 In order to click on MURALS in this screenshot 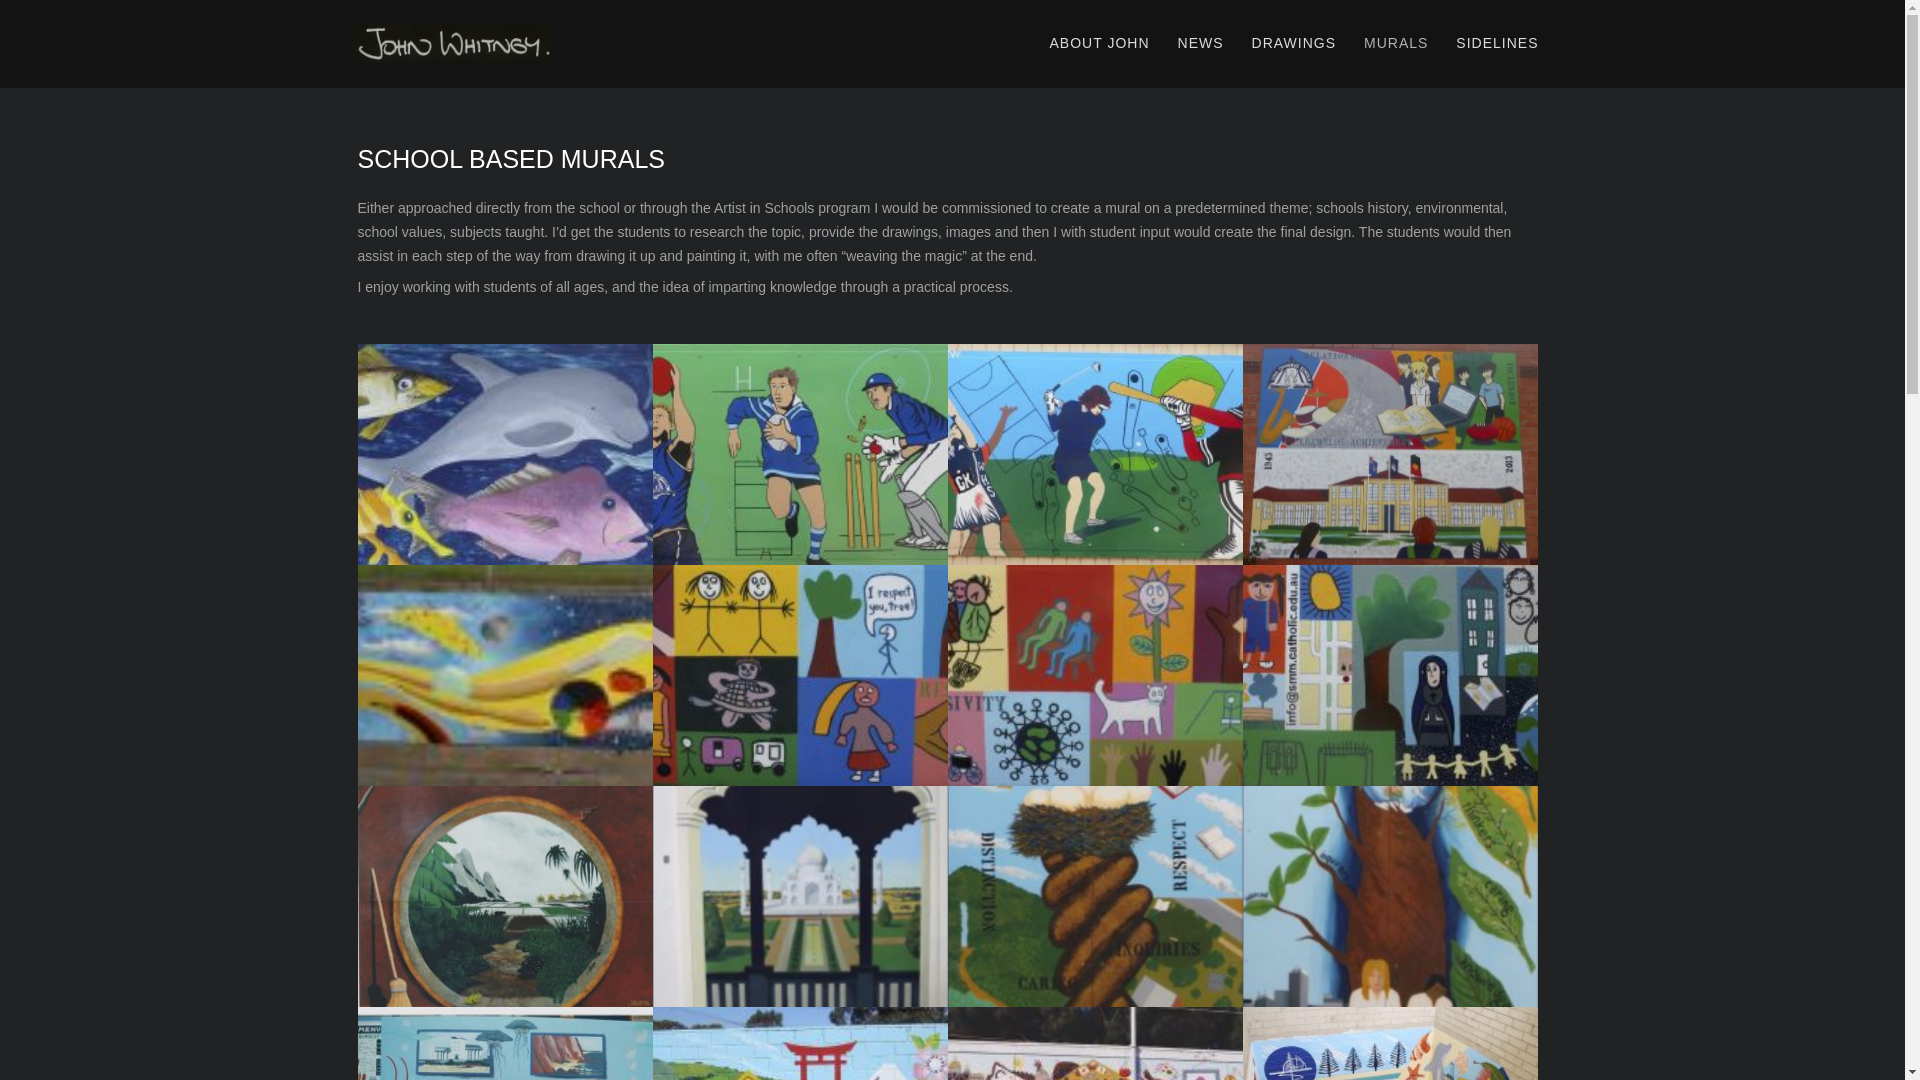, I will do `click(1396, 44)`.